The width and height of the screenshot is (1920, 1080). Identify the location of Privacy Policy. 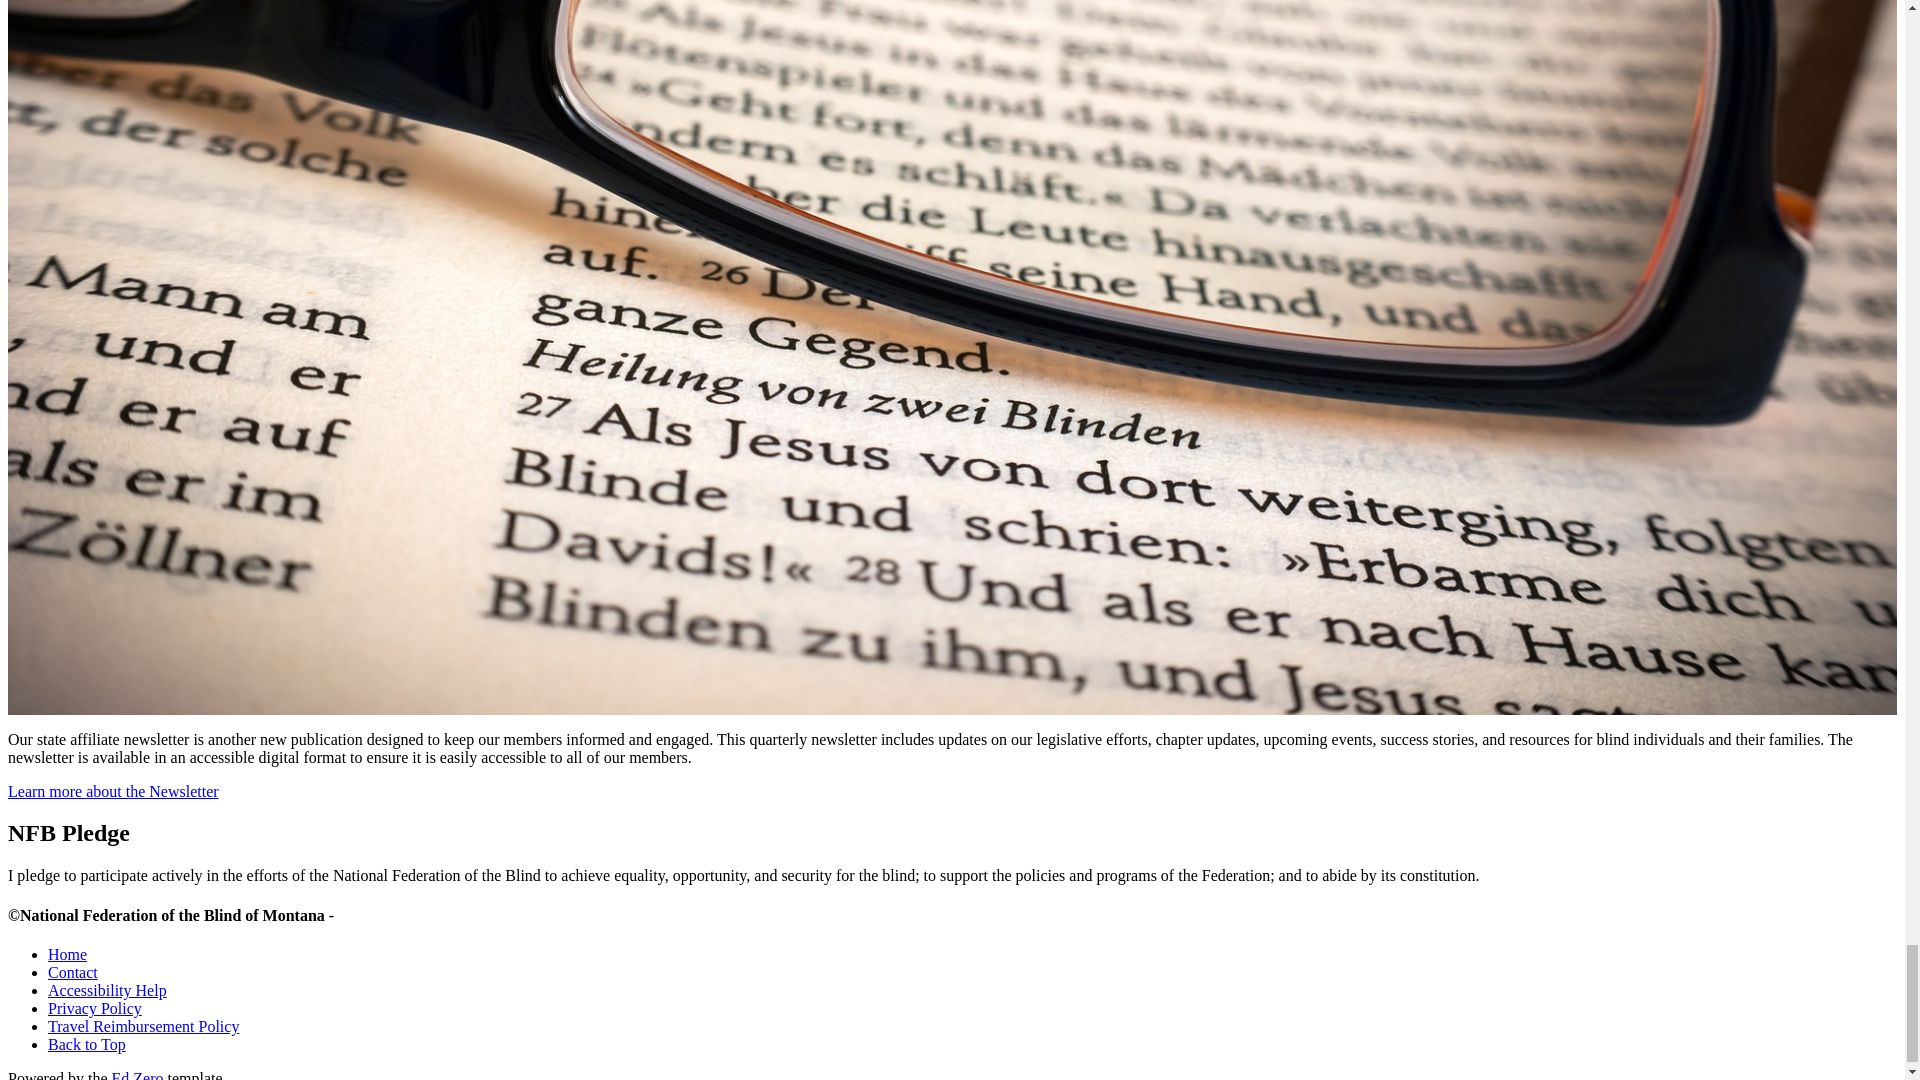
(95, 1008).